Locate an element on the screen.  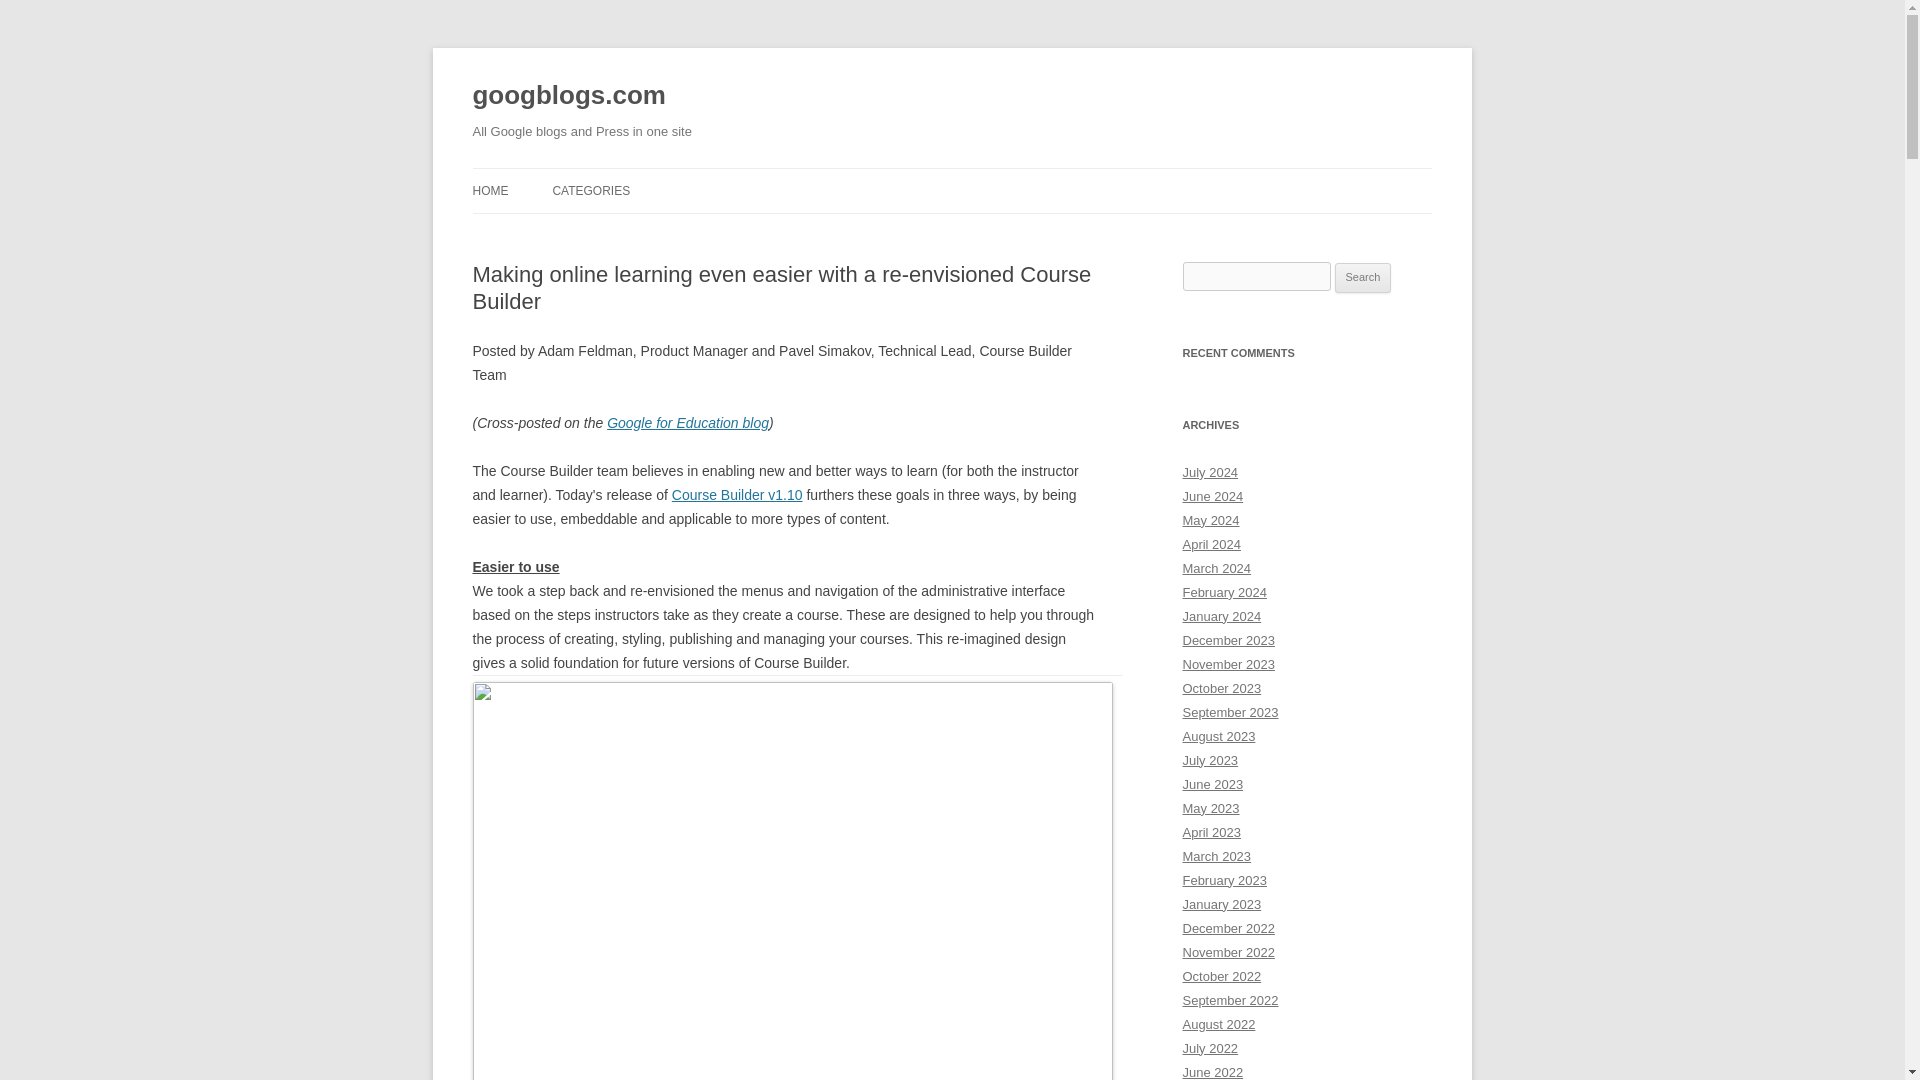
June 2024 is located at coordinates (1212, 496).